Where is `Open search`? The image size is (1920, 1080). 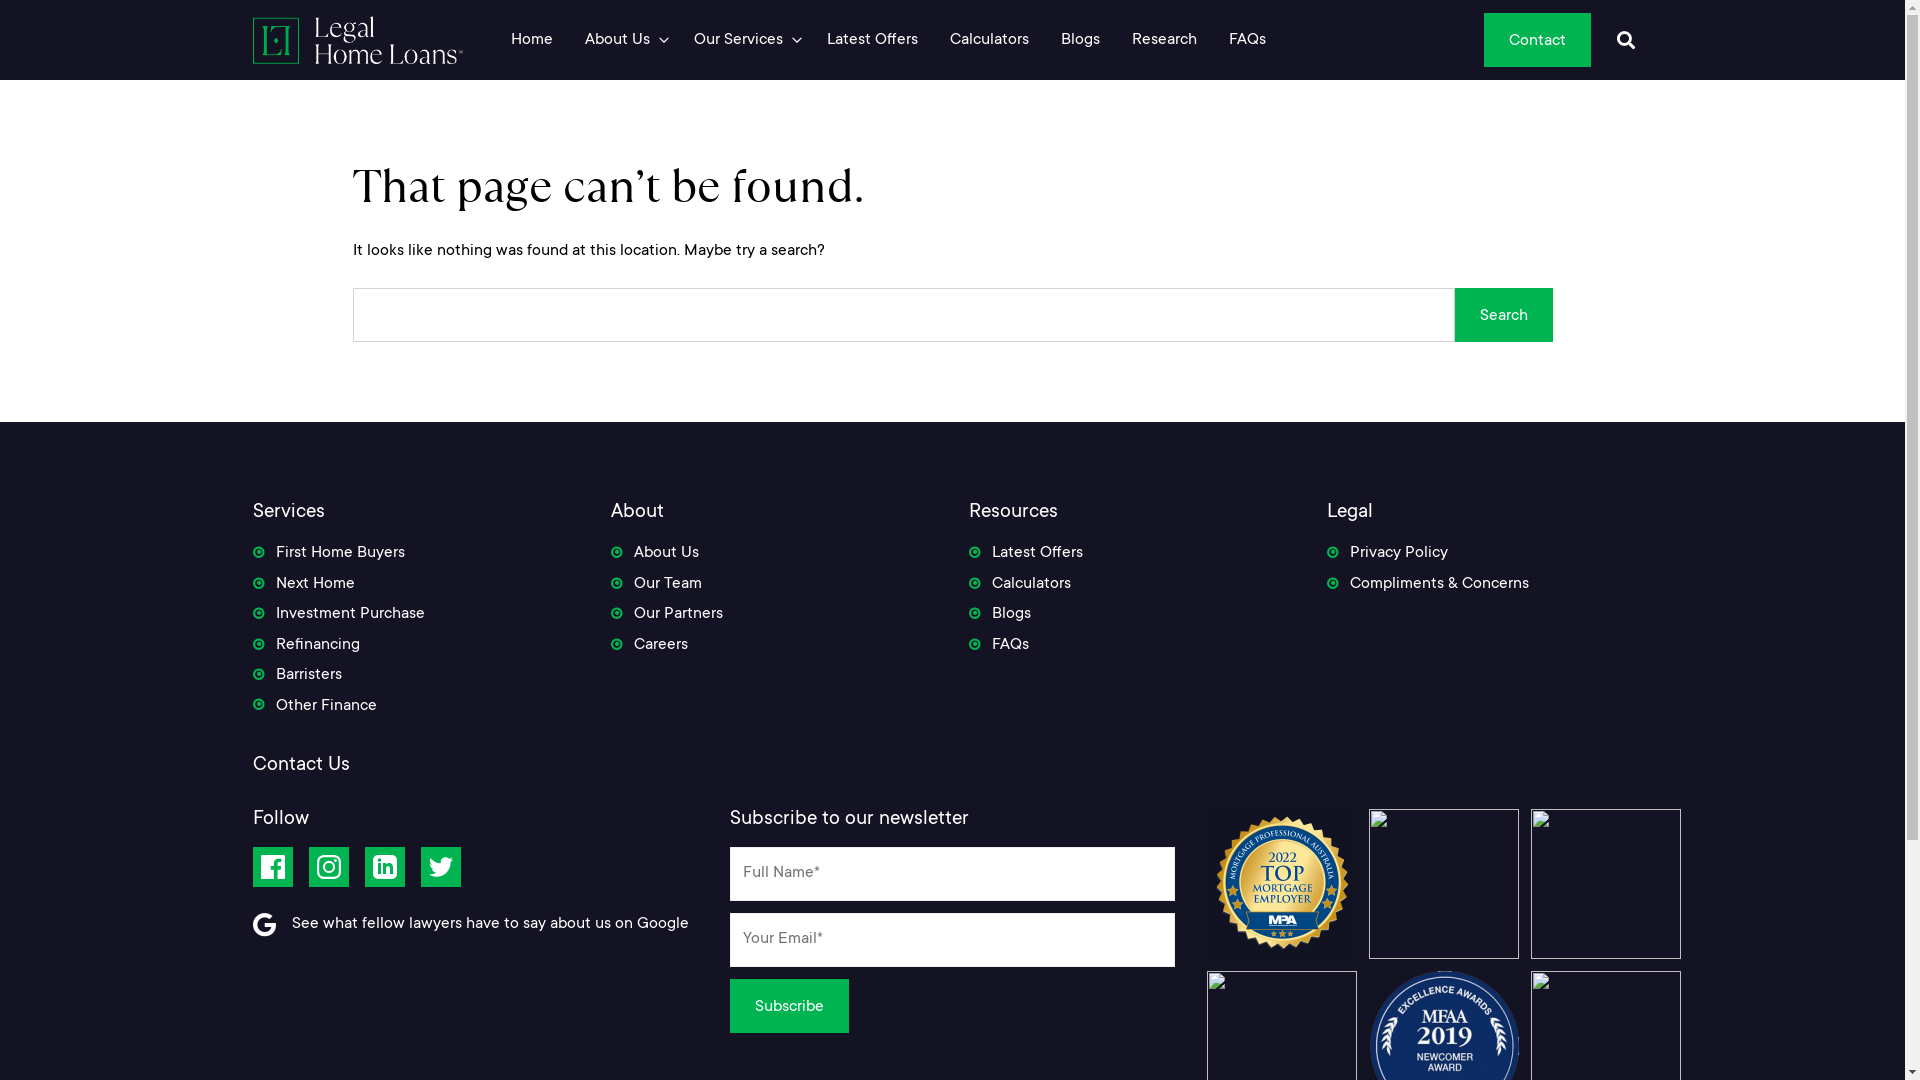
Open search is located at coordinates (1625, 40).